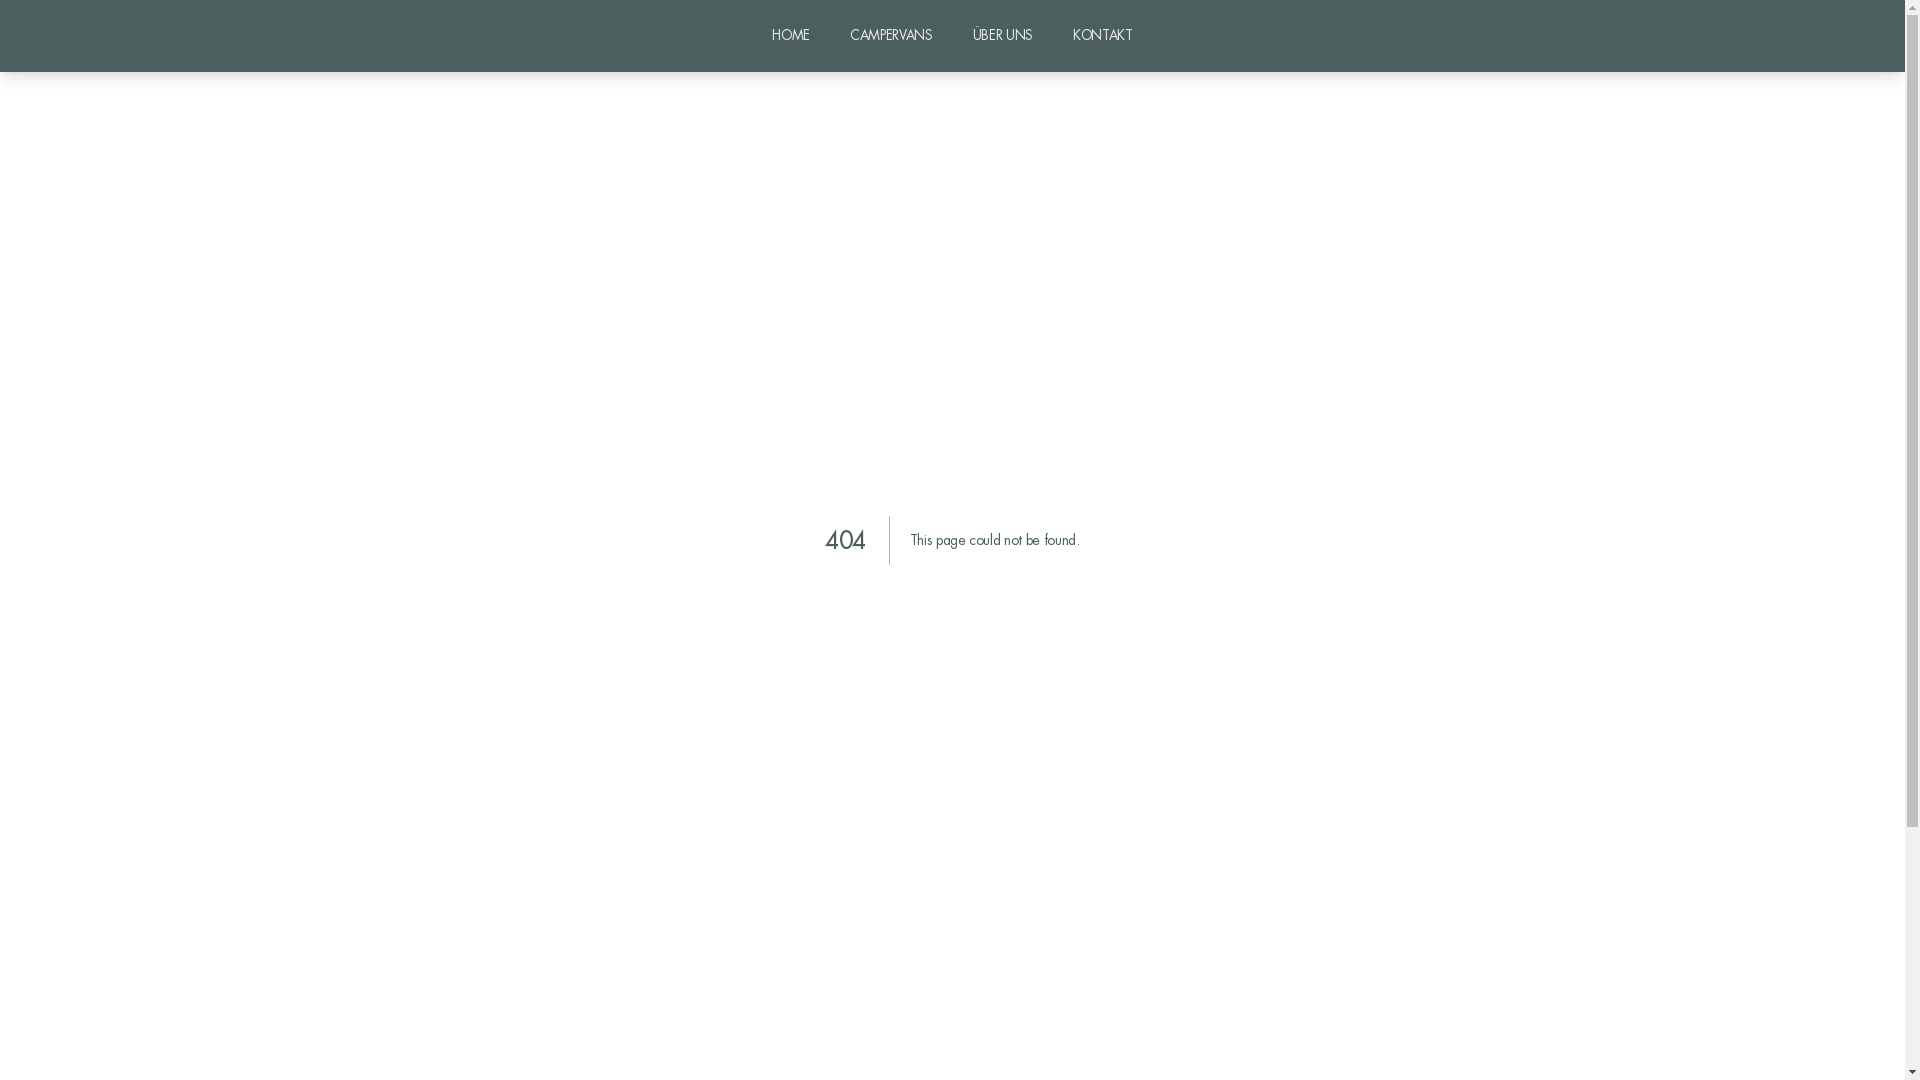 The image size is (1920, 1080). I want to click on HOME, so click(791, 36).